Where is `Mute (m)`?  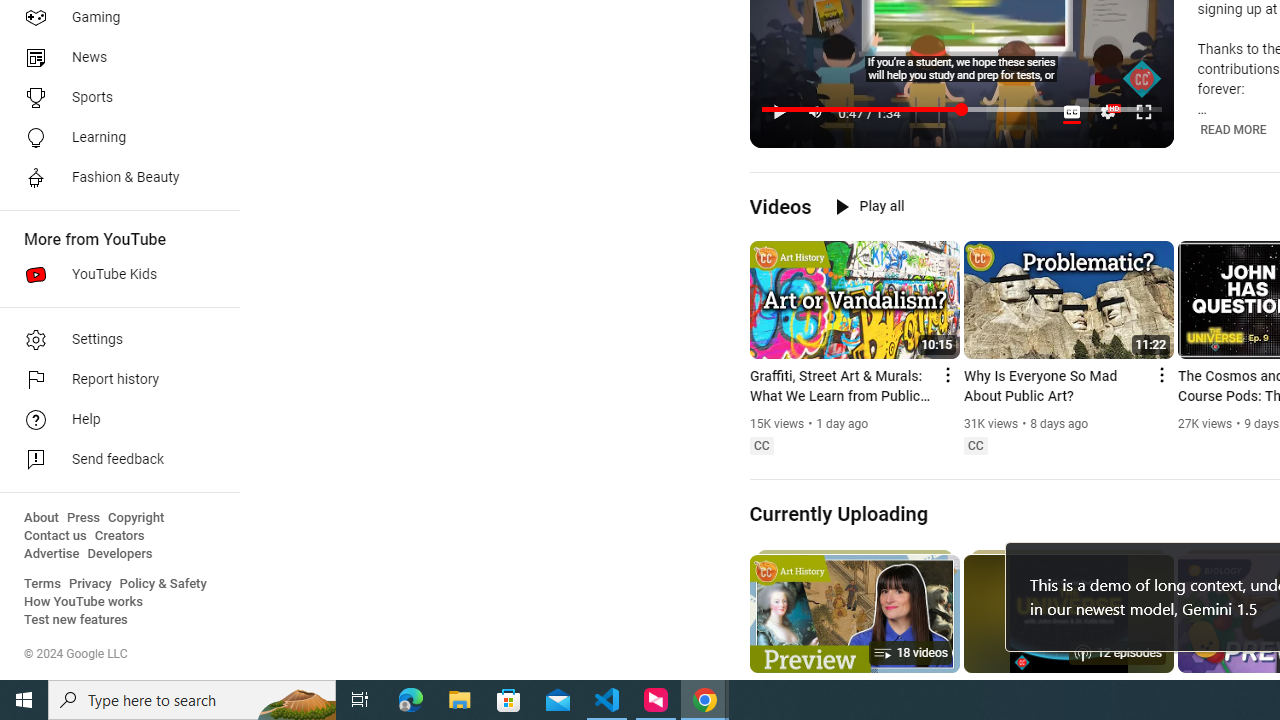 Mute (m) is located at coordinates (816, 112).